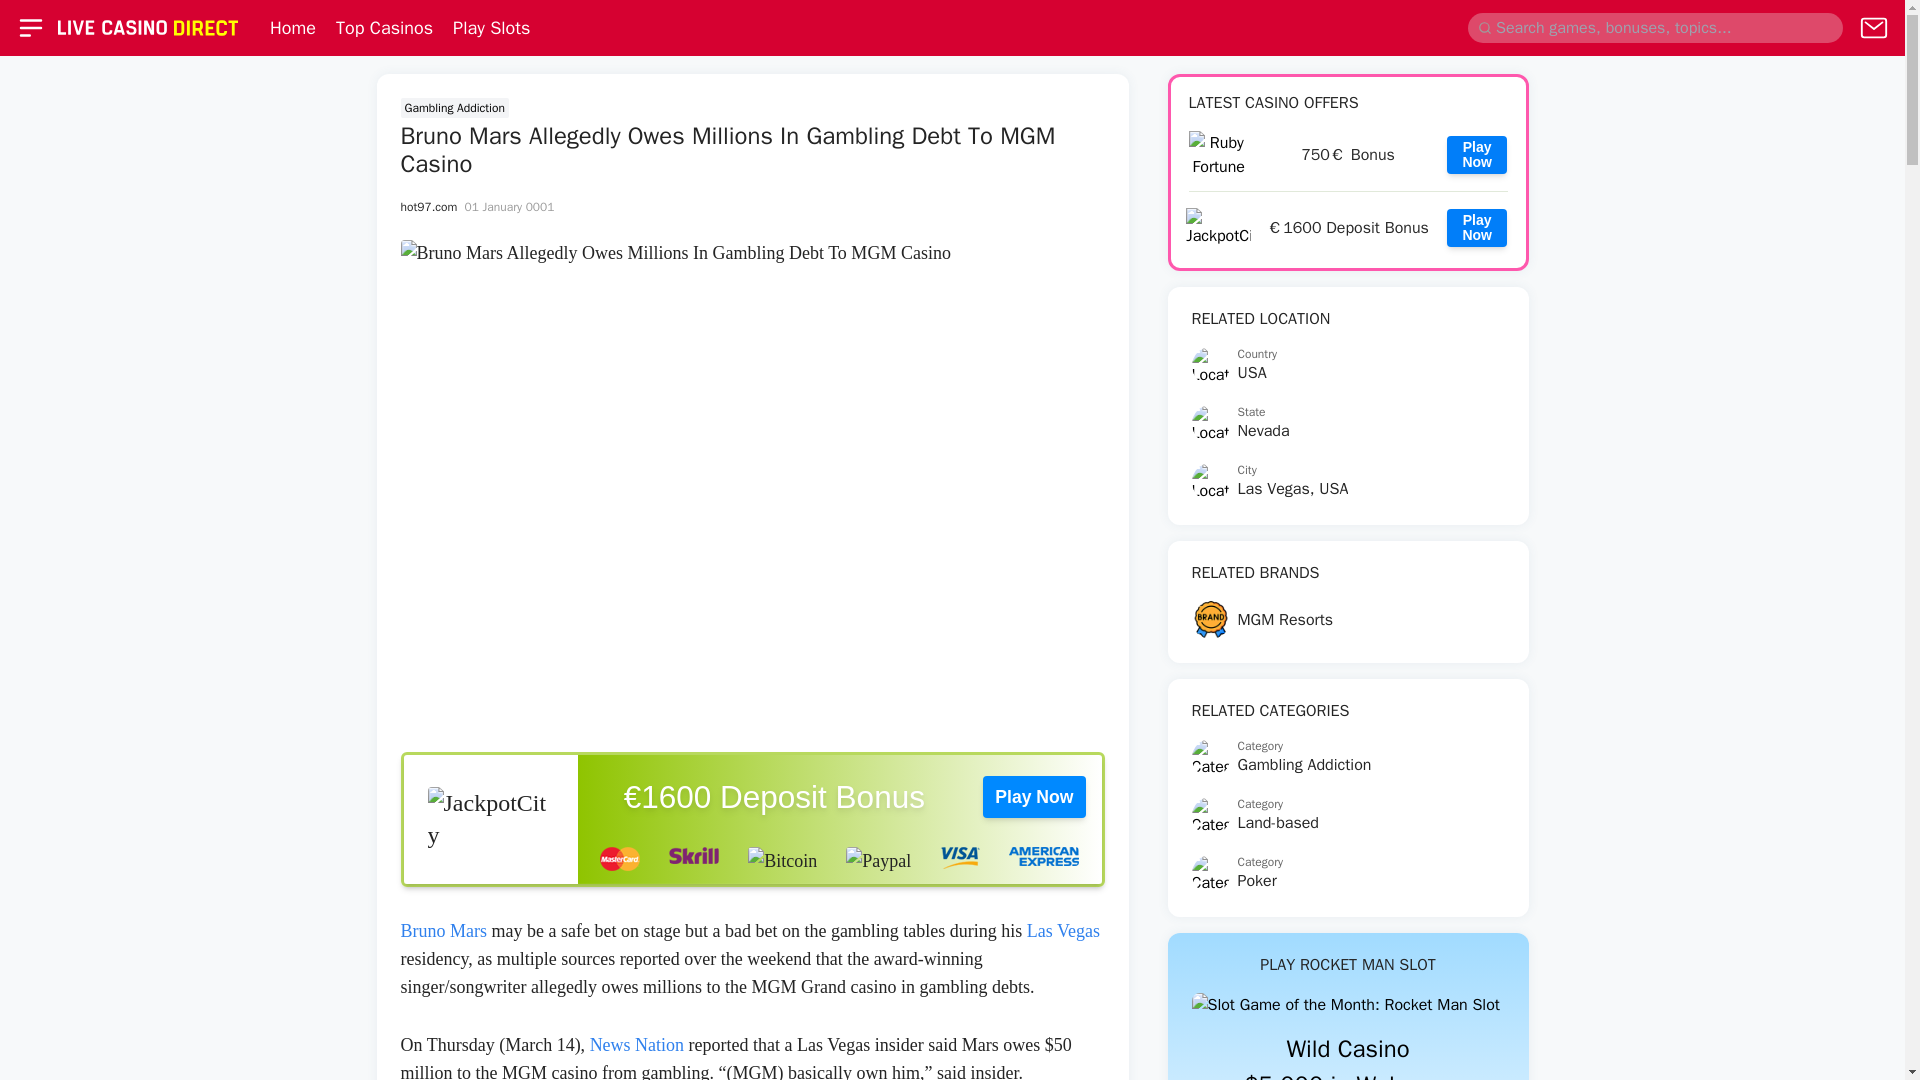  Describe the element at coordinates (1477, 155) in the screenshot. I see `Play Now` at that location.